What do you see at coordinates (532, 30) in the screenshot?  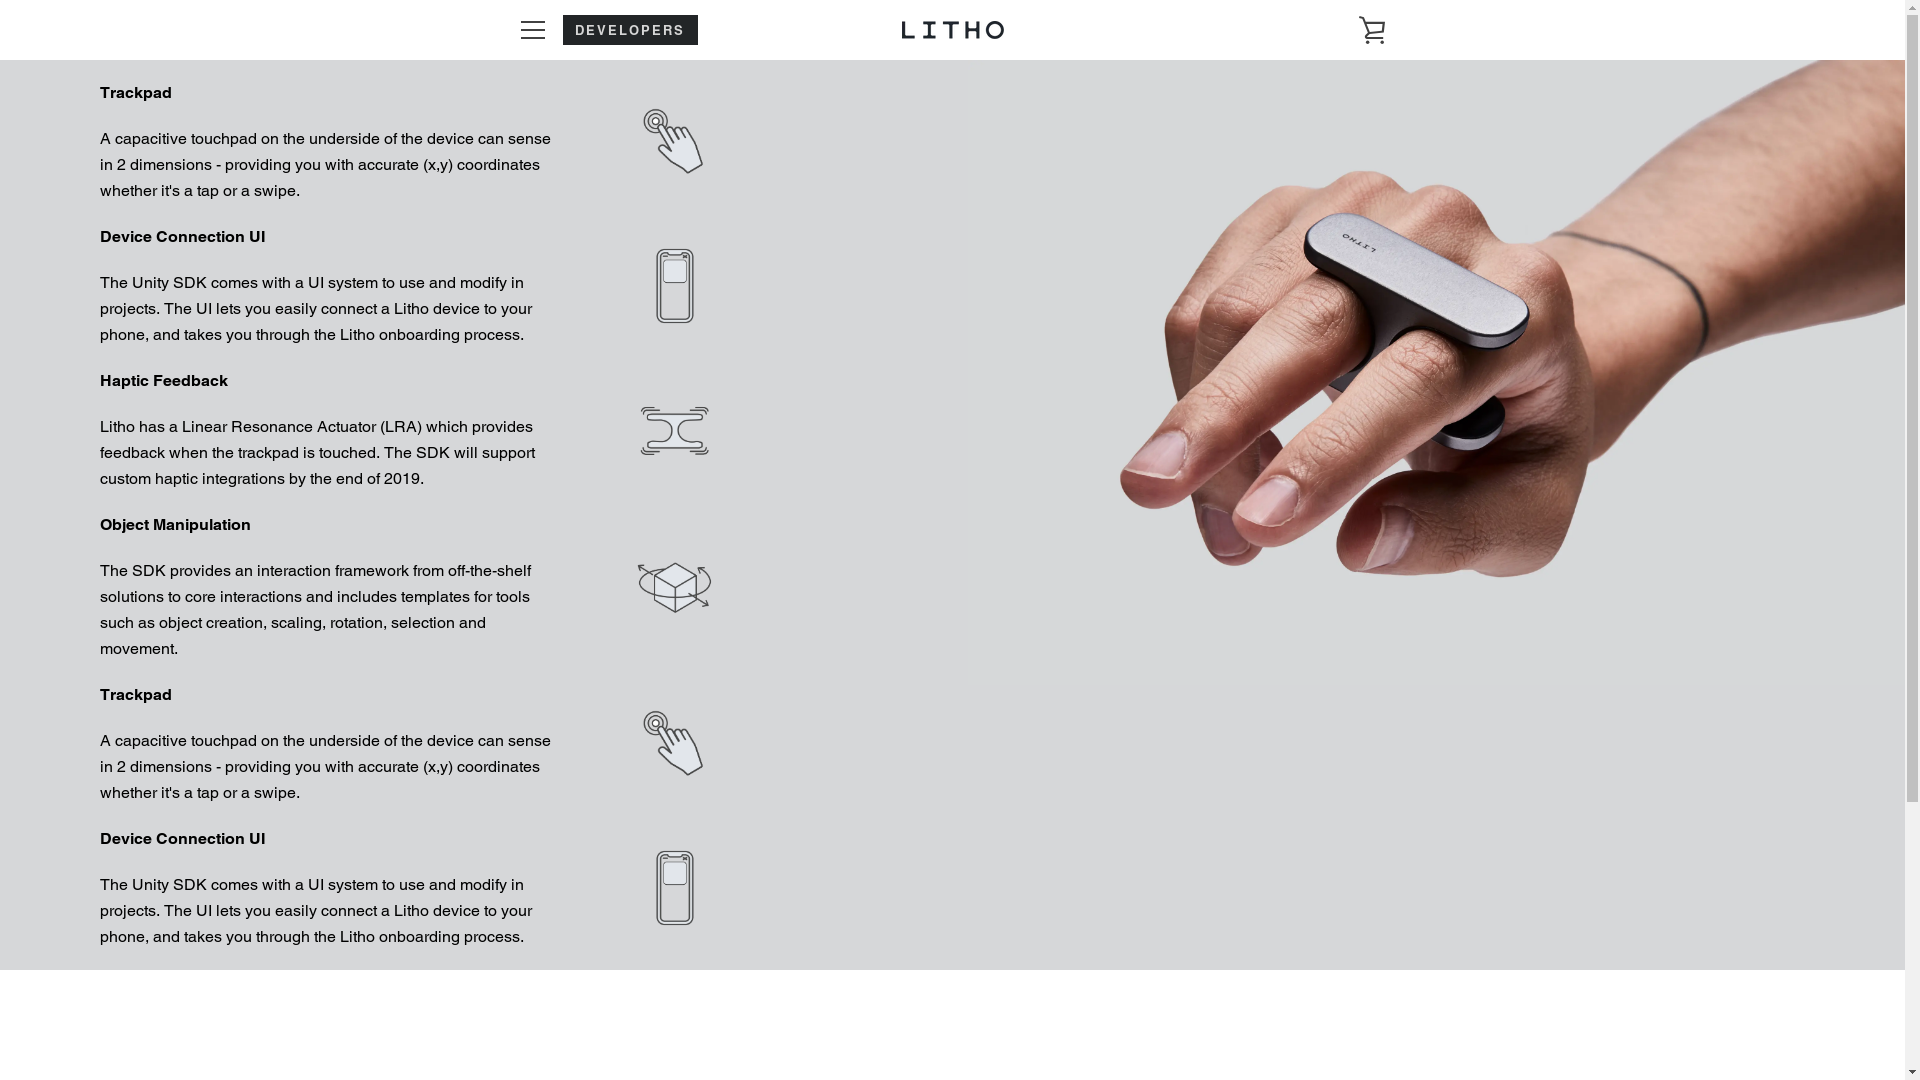 I see `MENU` at bounding box center [532, 30].